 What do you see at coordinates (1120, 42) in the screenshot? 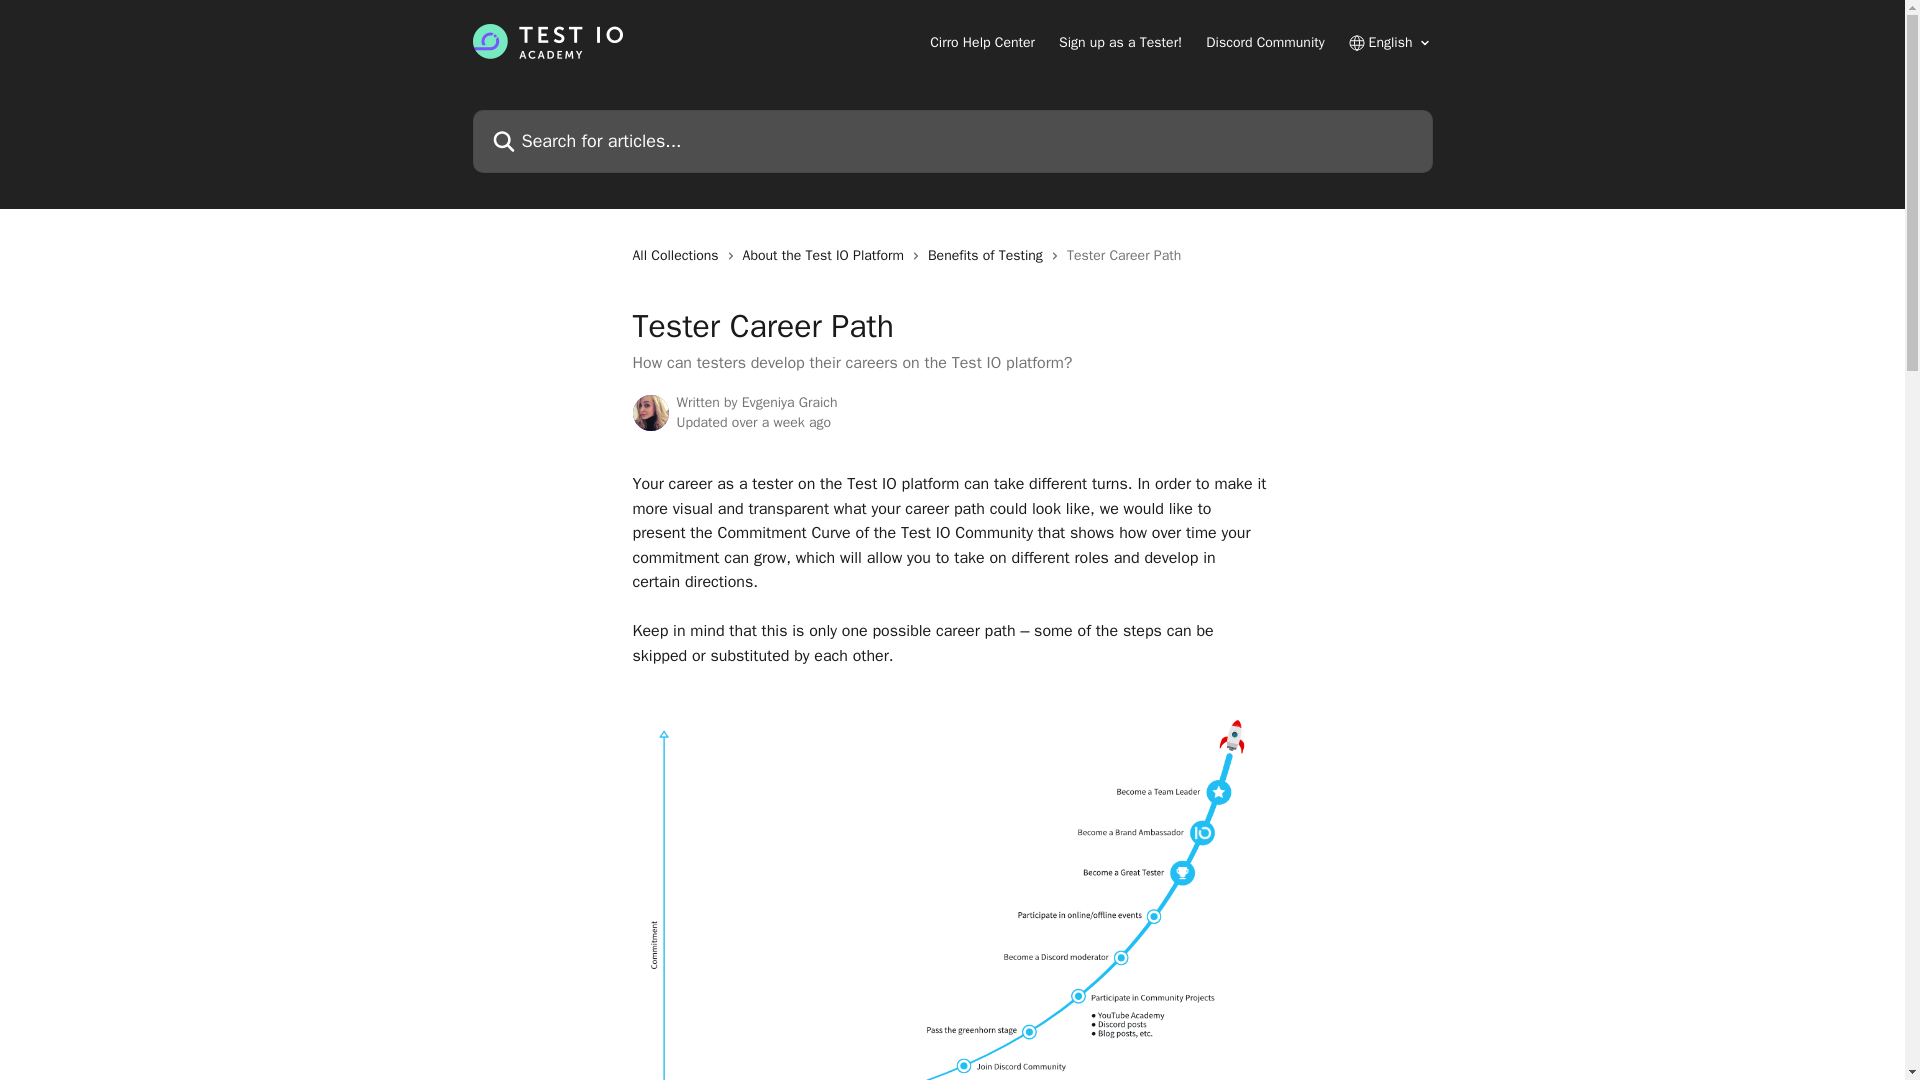
I see `Sign up as a Tester!` at bounding box center [1120, 42].